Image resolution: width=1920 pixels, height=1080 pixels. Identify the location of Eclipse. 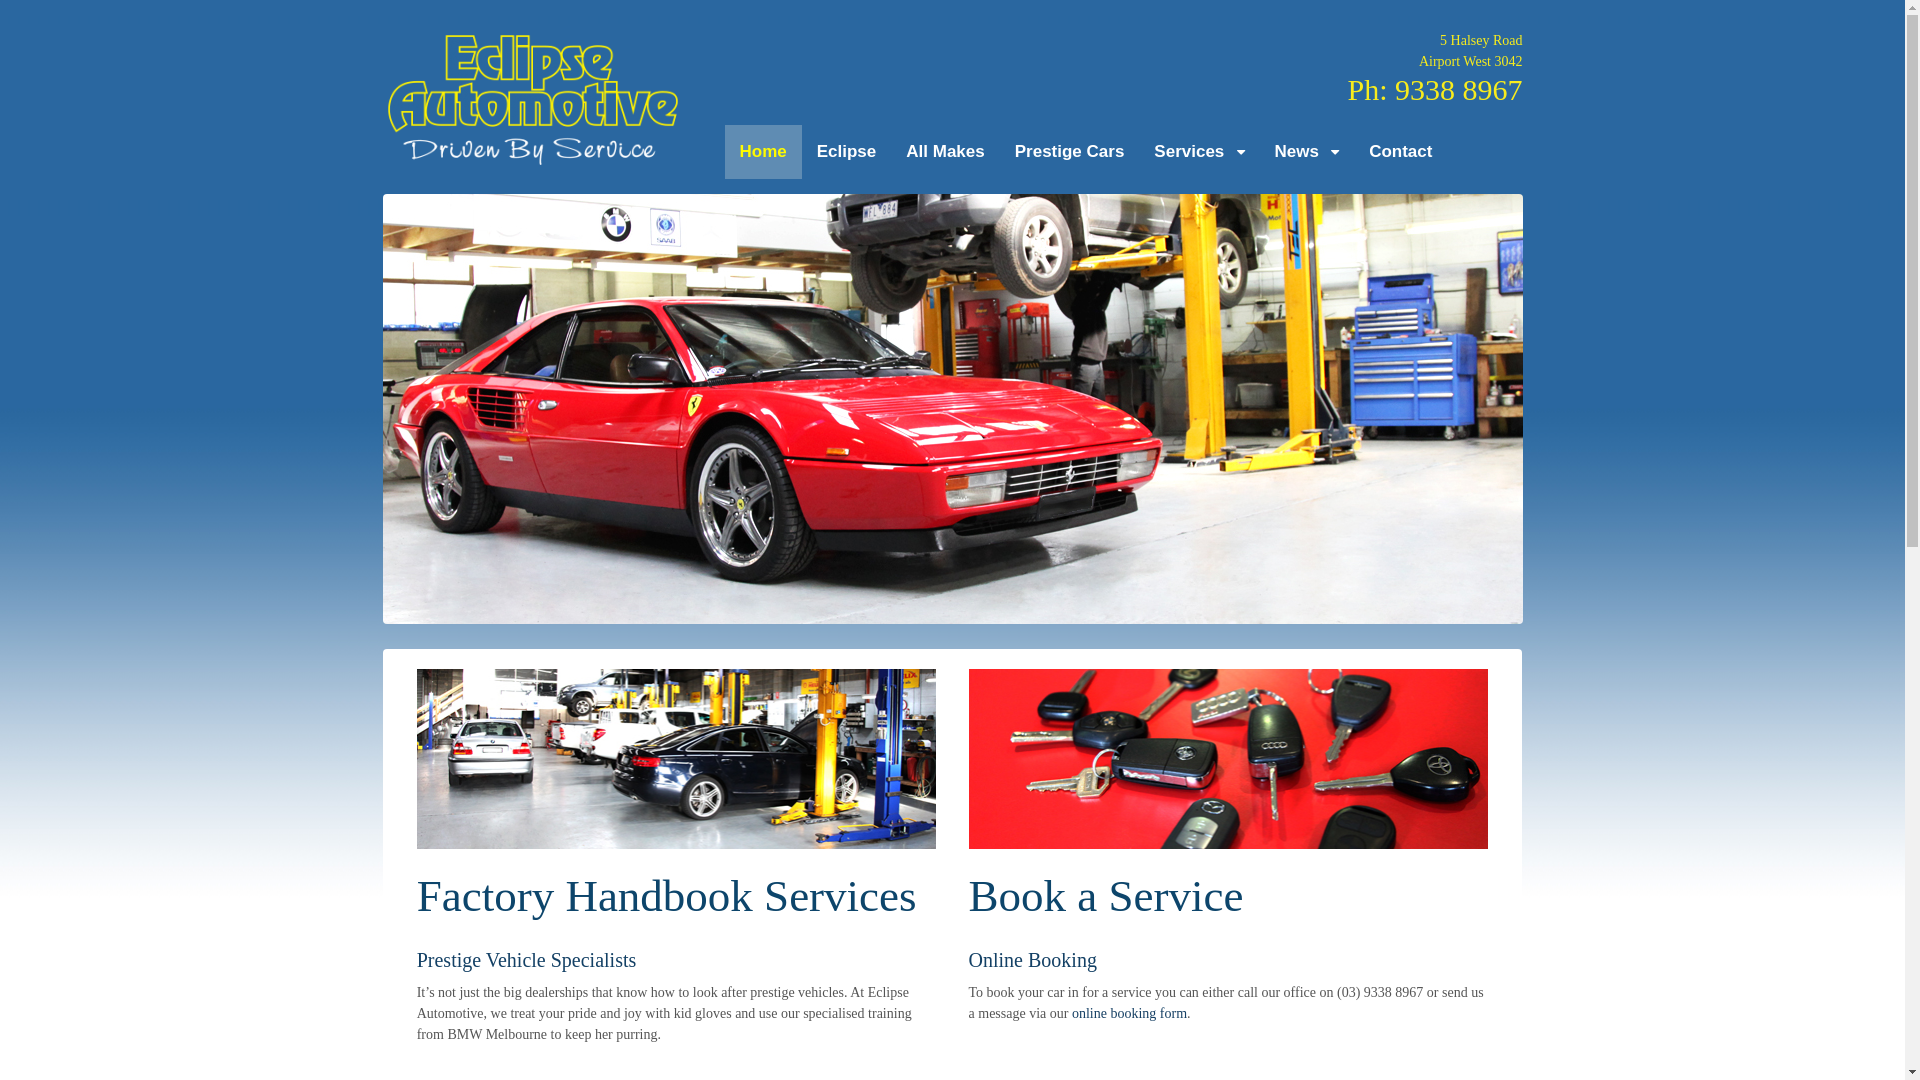
(847, 152).